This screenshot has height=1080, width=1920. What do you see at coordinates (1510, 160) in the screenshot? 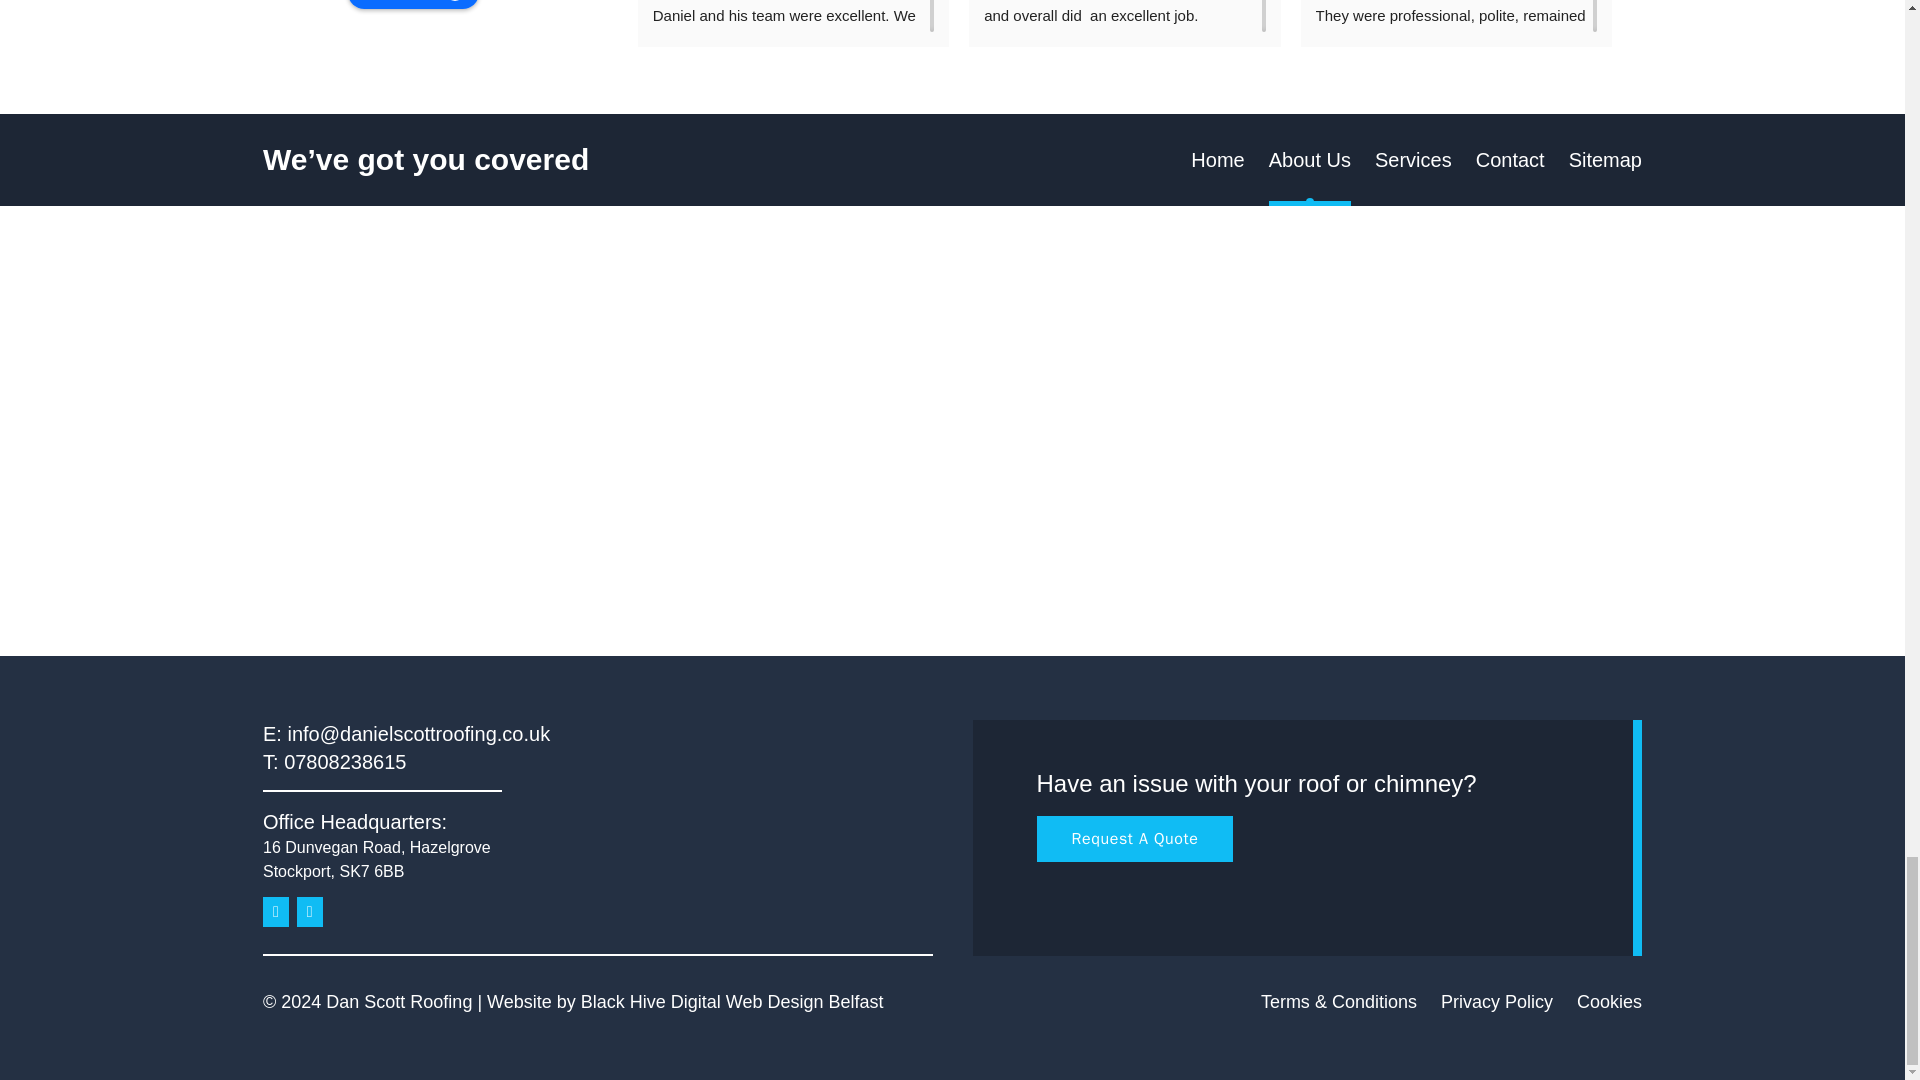
I see `Contact` at bounding box center [1510, 160].